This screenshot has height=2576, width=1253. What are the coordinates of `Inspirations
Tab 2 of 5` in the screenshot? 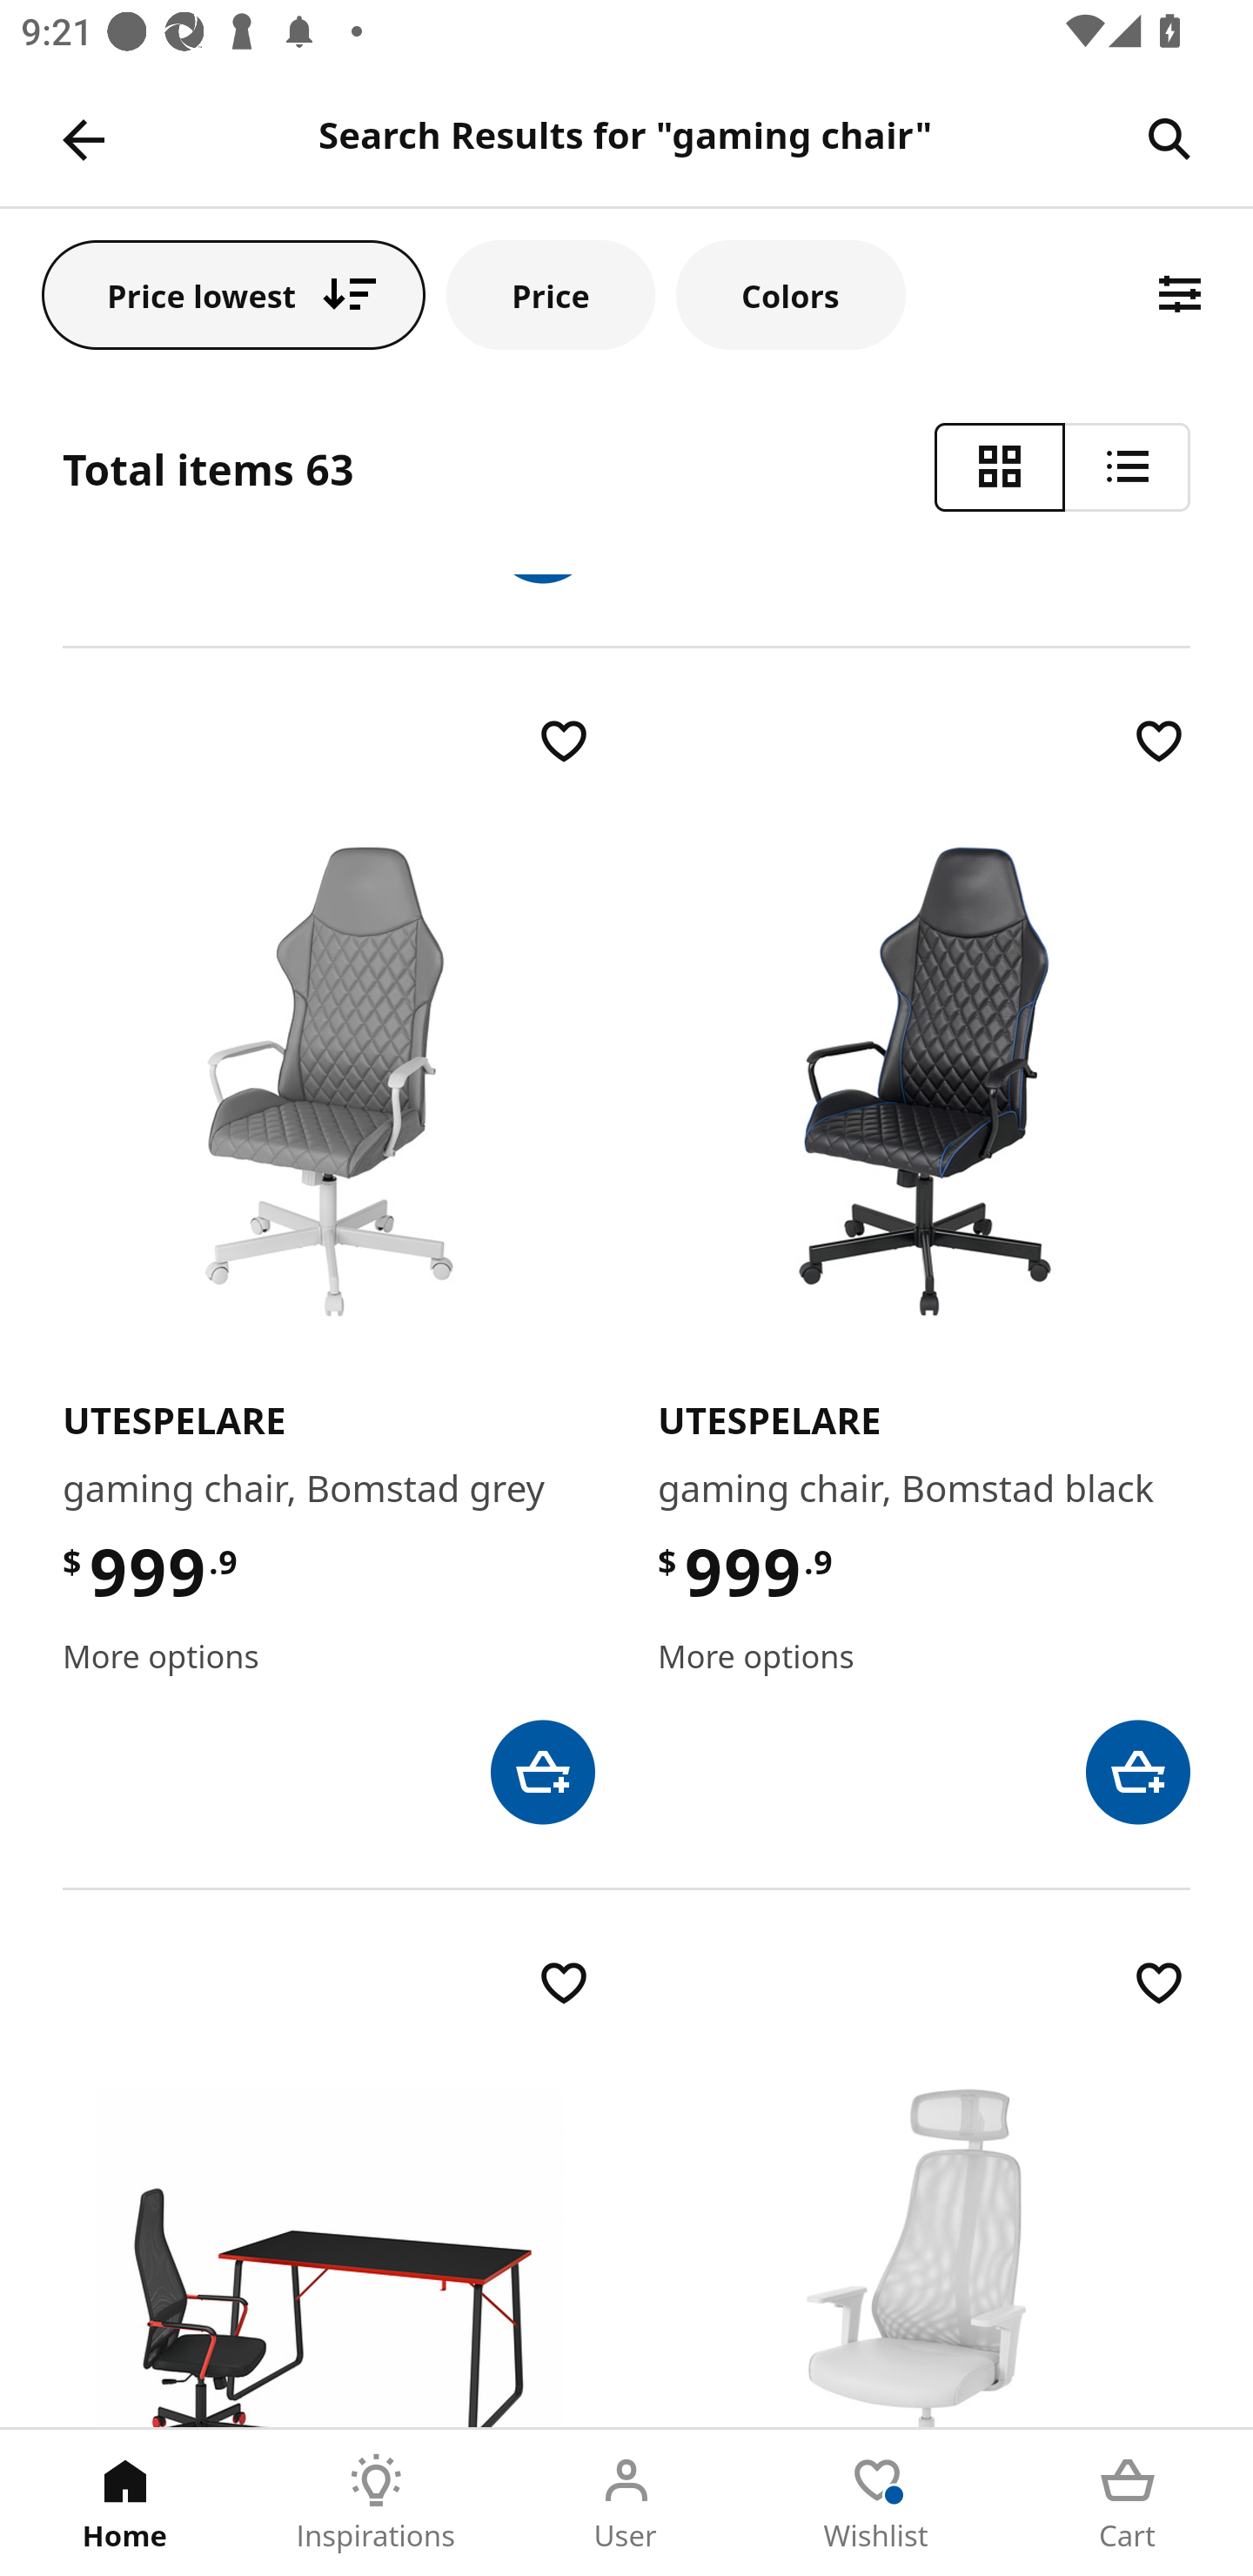 It's located at (376, 2503).